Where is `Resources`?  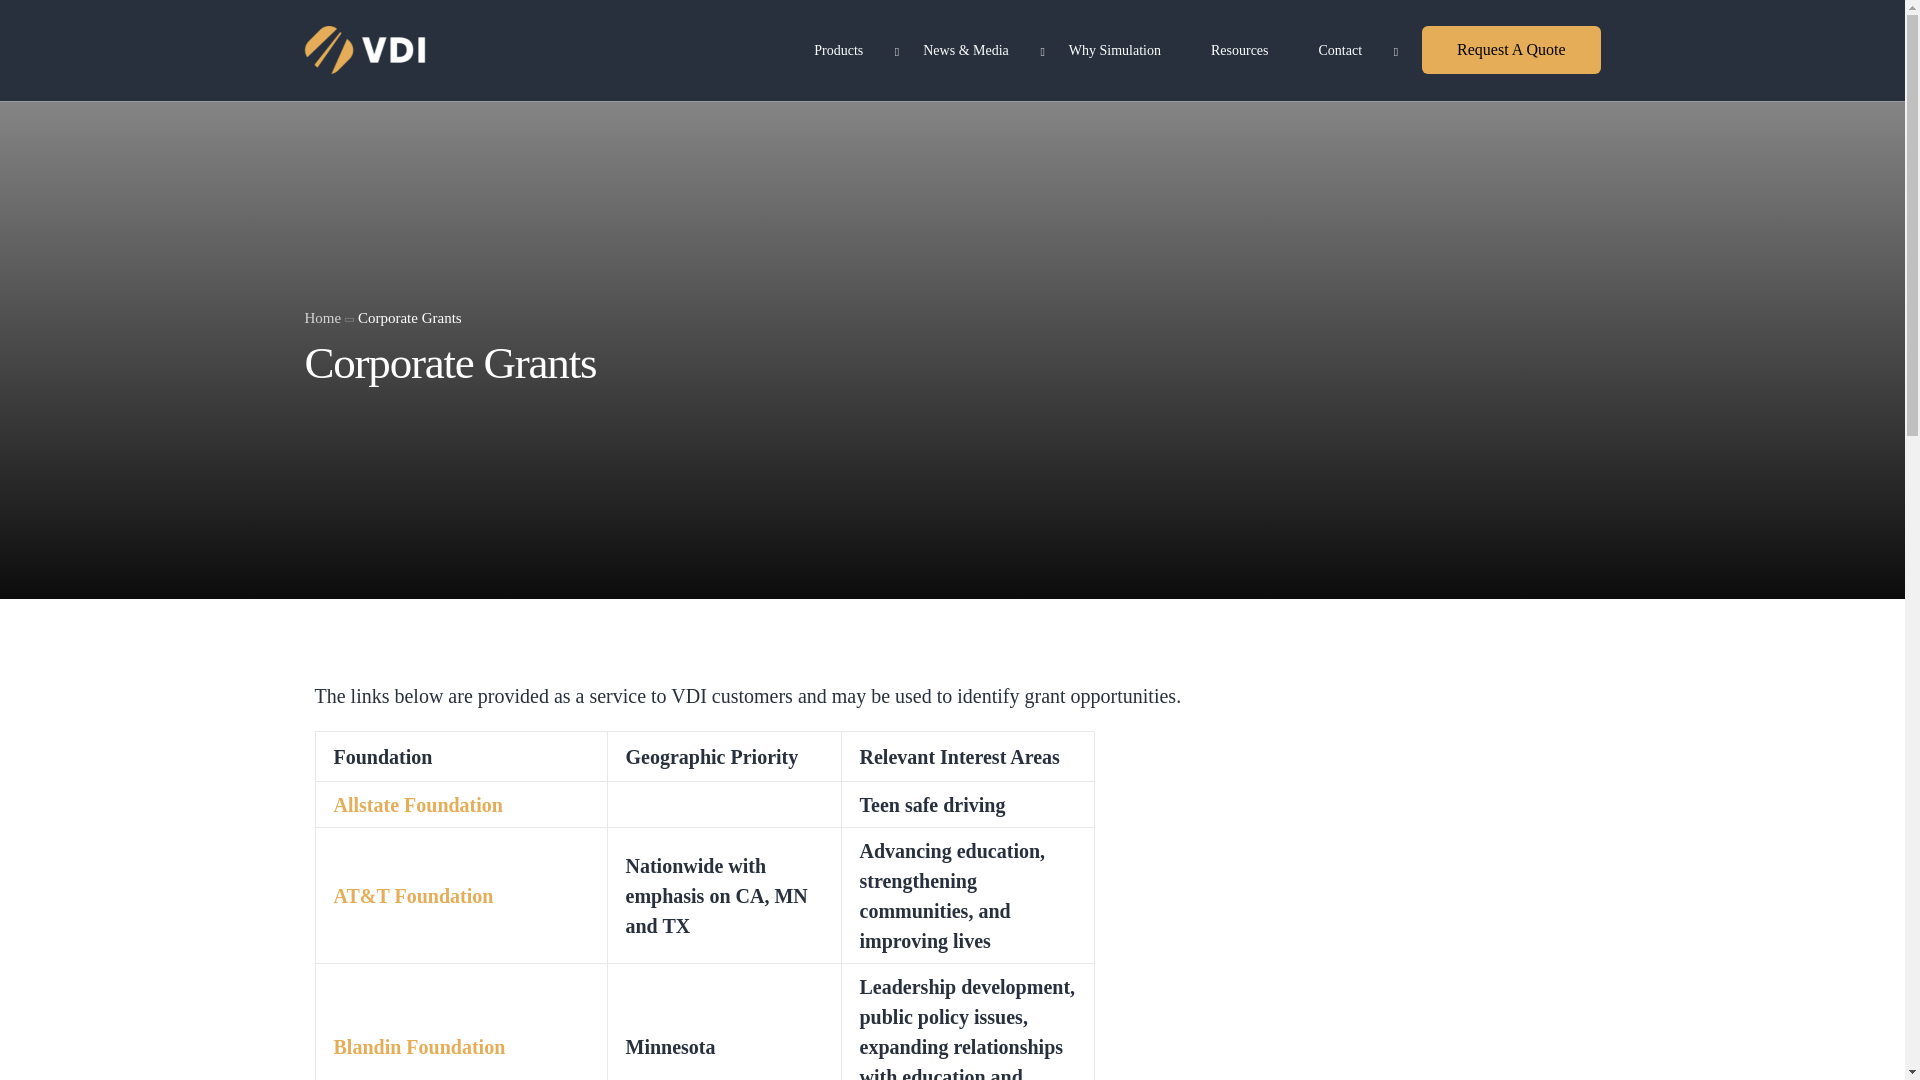
Resources is located at coordinates (1240, 50).